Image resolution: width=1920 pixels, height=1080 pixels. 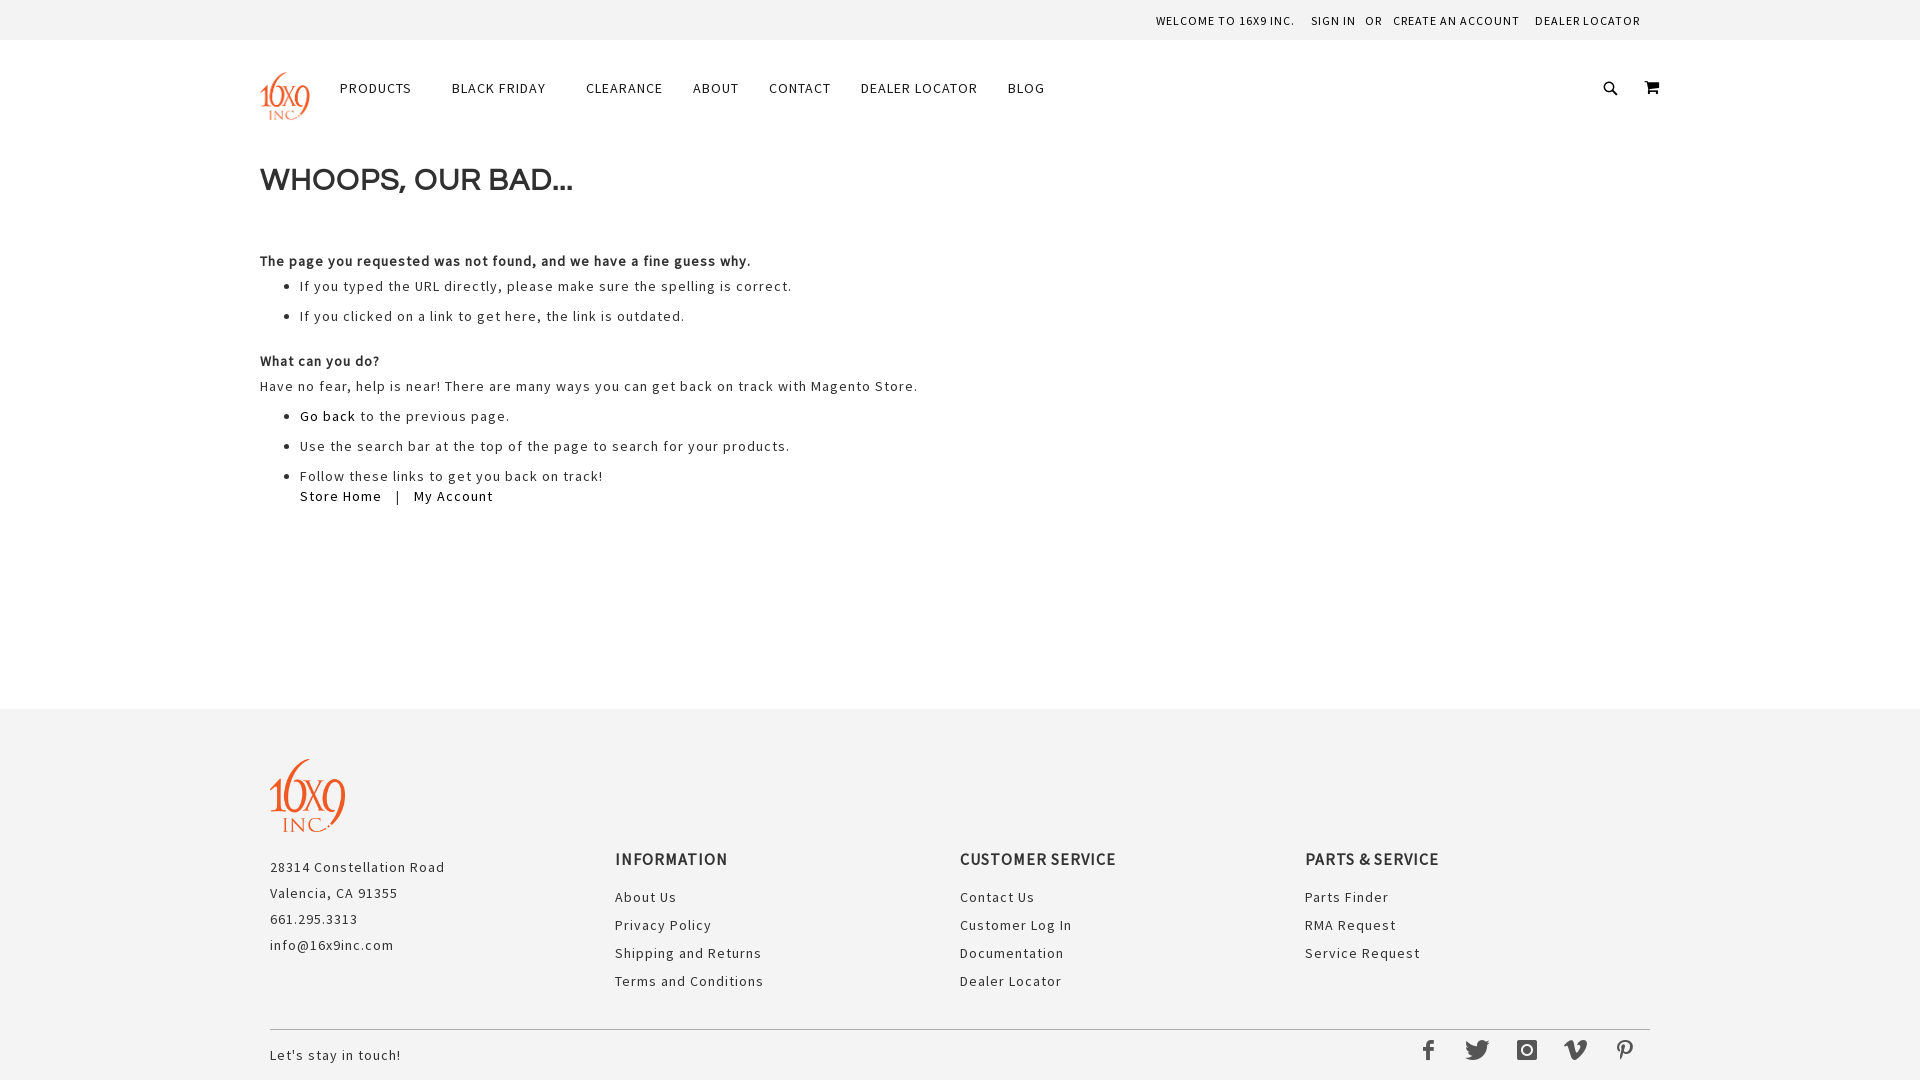 What do you see at coordinates (1652, 87) in the screenshot?
I see `MY CART` at bounding box center [1652, 87].